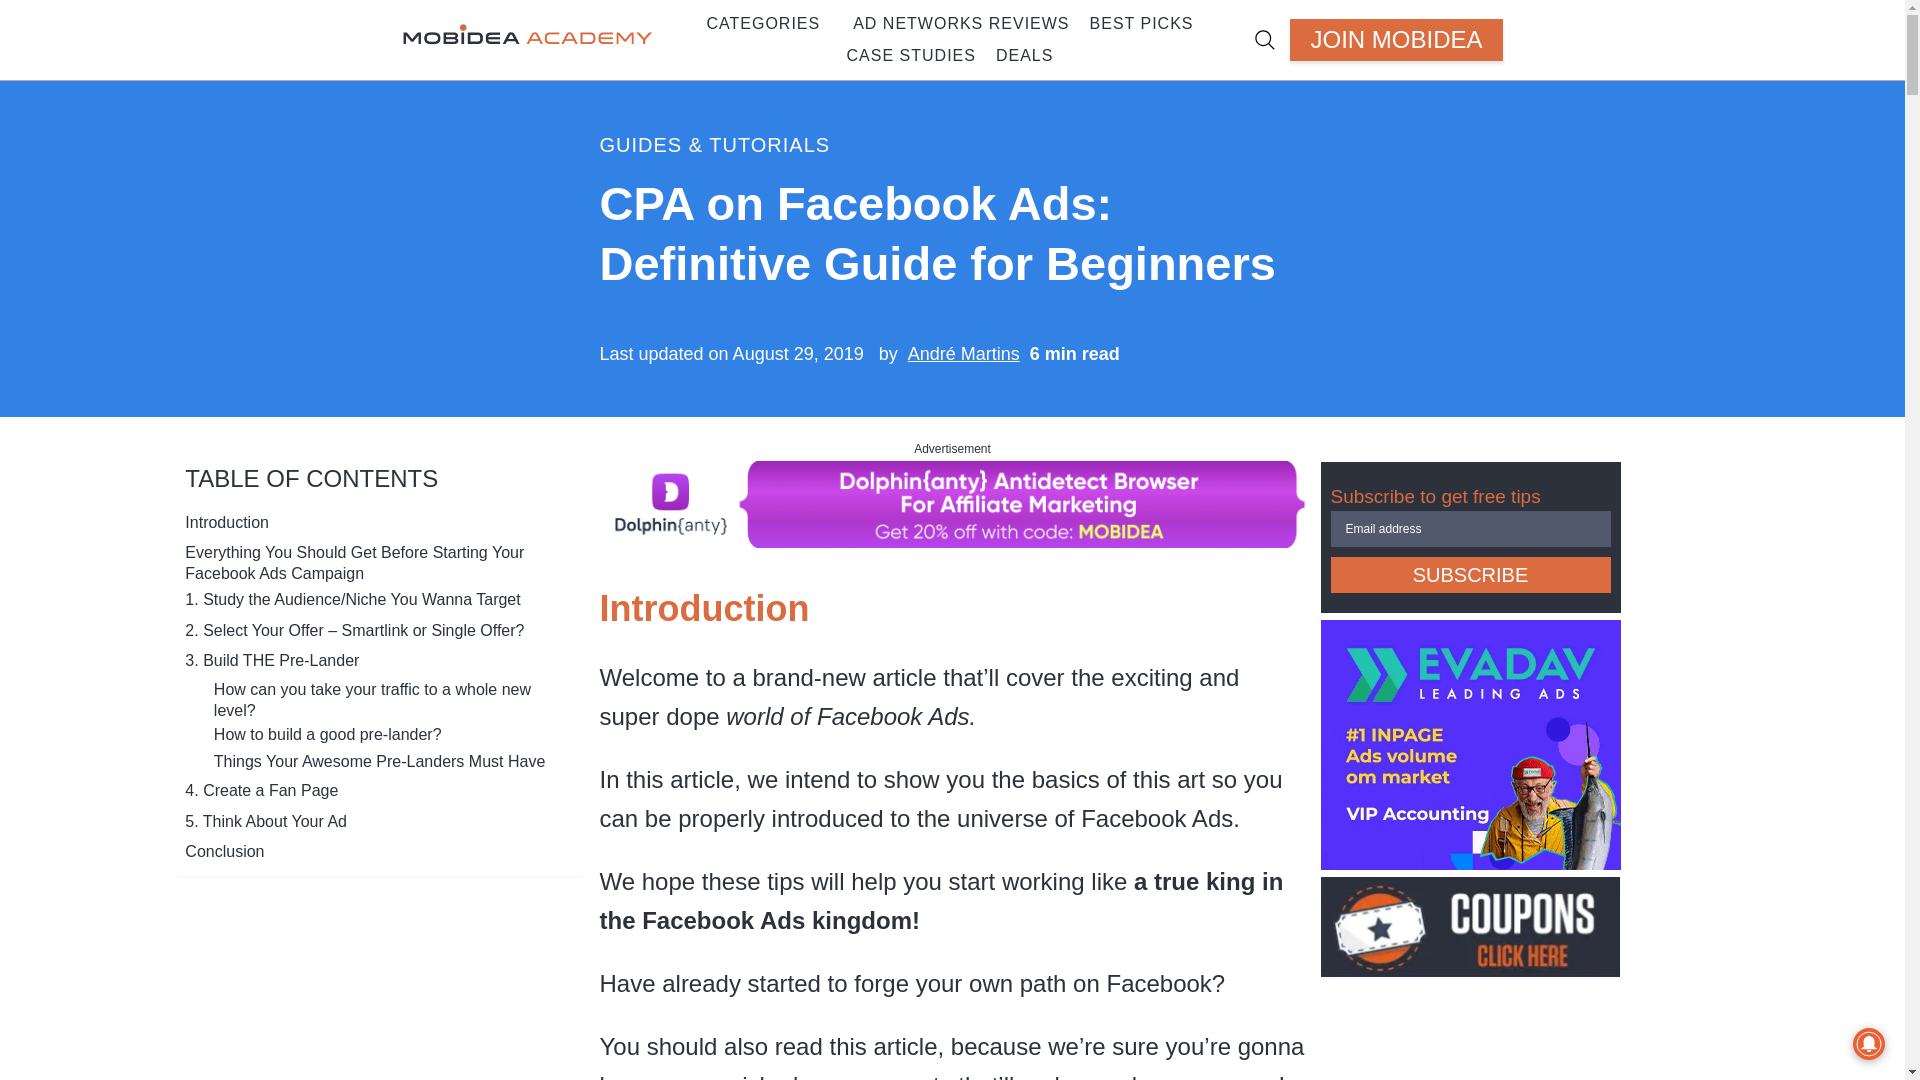 The width and height of the screenshot is (1920, 1080). Describe the element at coordinates (757, 23) in the screenshot. I see `CATEGORIES` at that location.